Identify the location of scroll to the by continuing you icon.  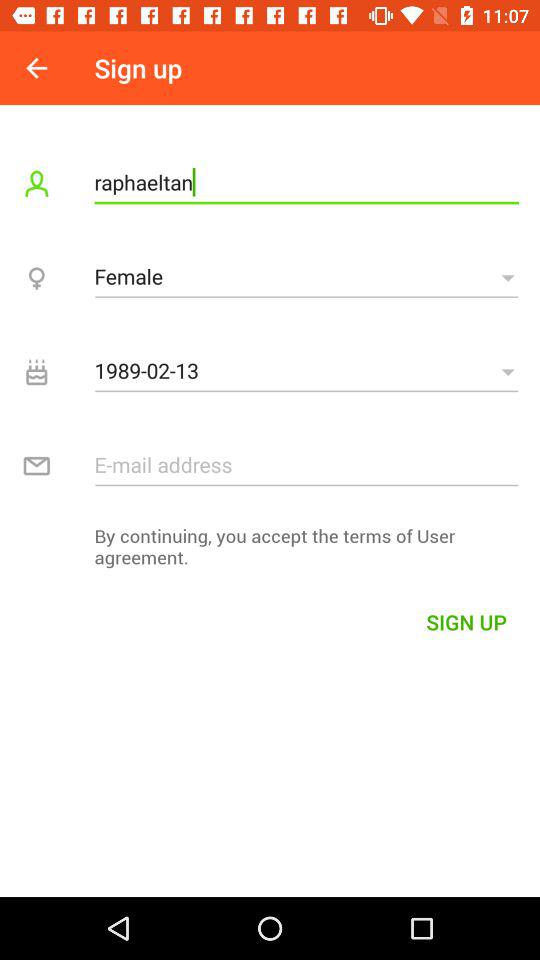
(270, 552).